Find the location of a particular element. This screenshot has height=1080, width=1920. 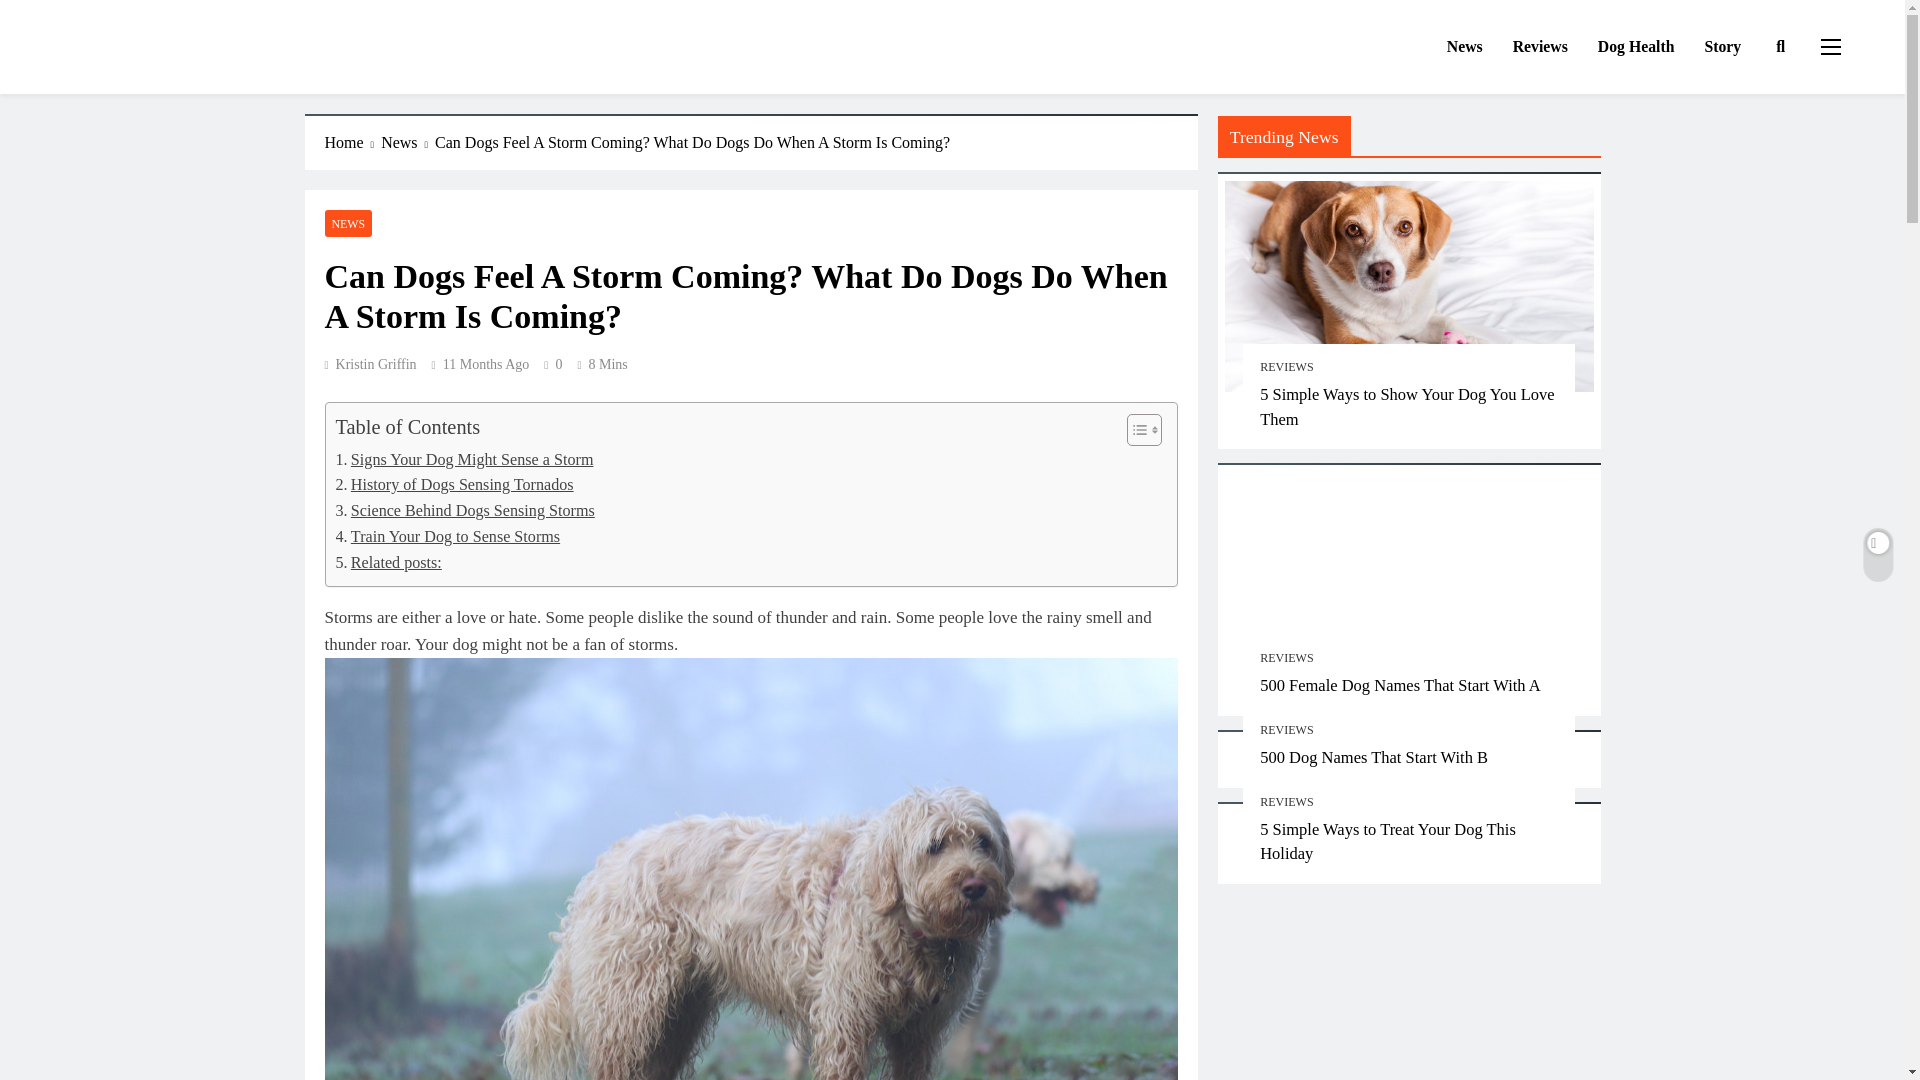

Related posts: is located at coordinates (388, 562).